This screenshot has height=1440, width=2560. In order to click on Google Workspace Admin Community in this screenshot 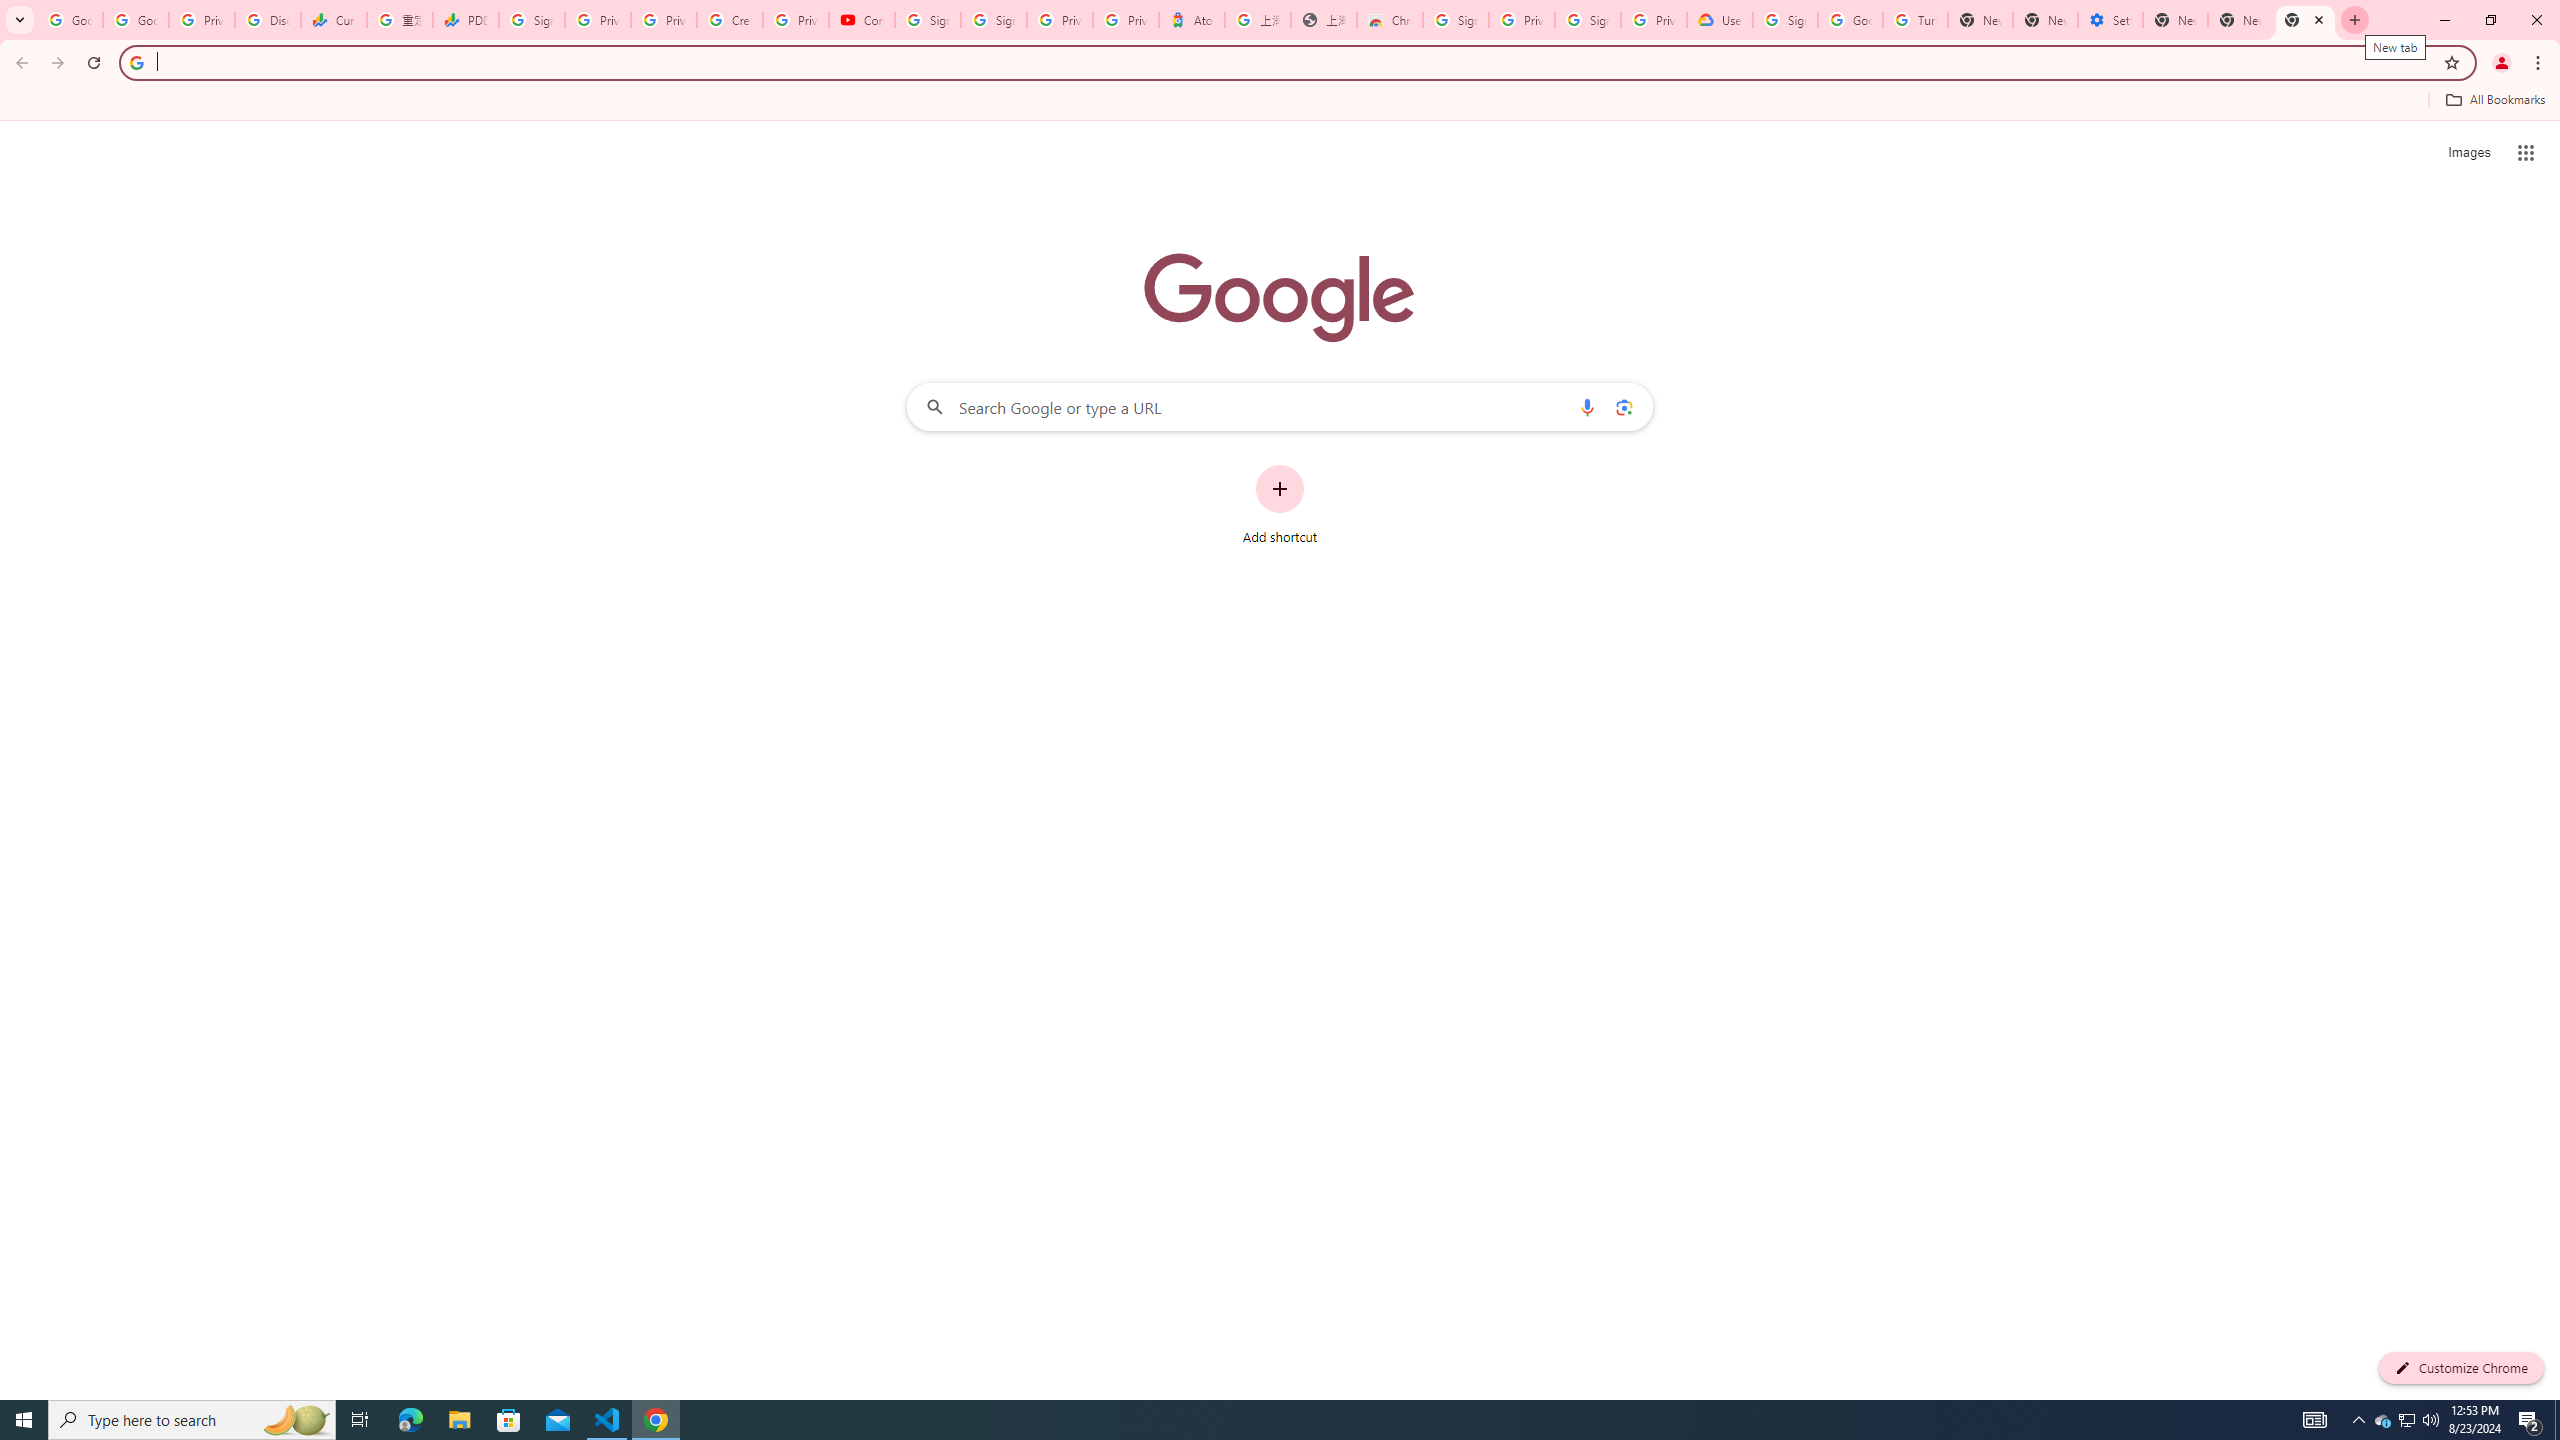, I will do `click(70, 20)`.